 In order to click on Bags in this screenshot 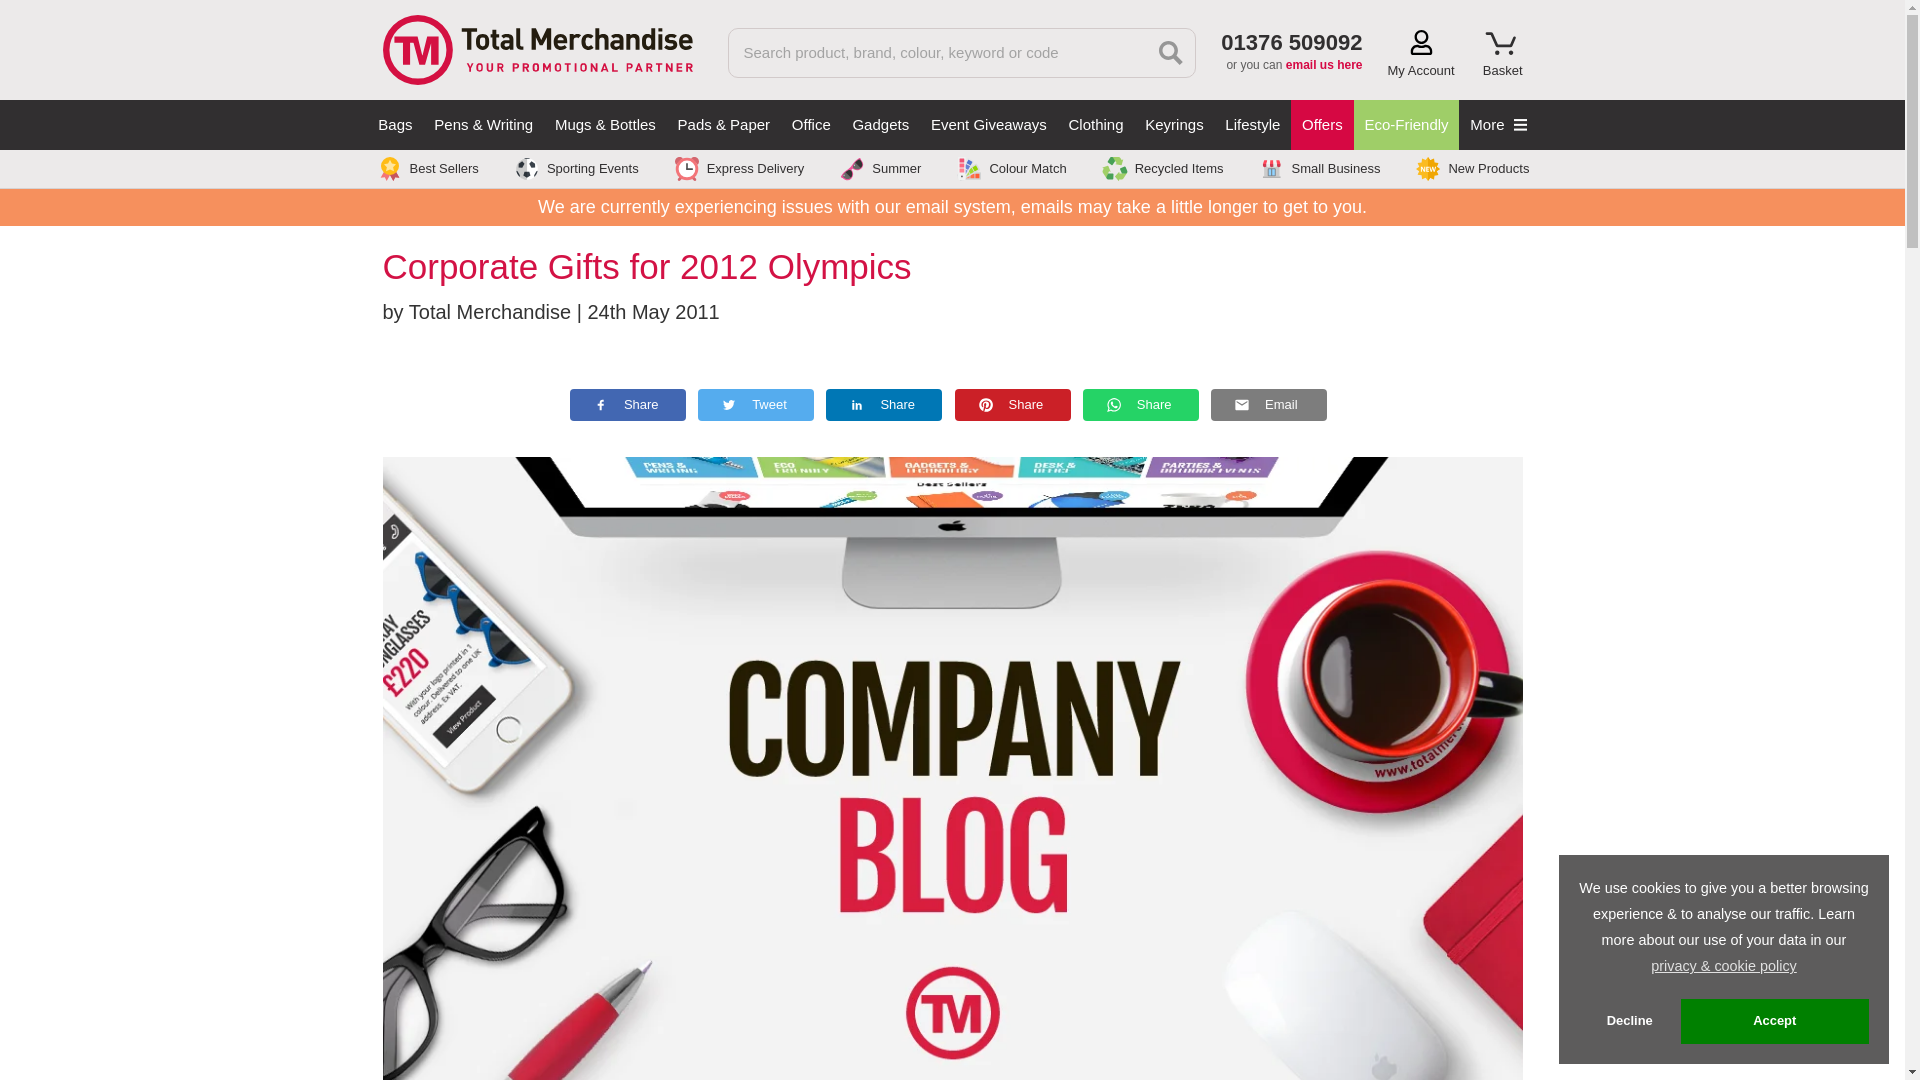, I will do `click(396, 125)`.